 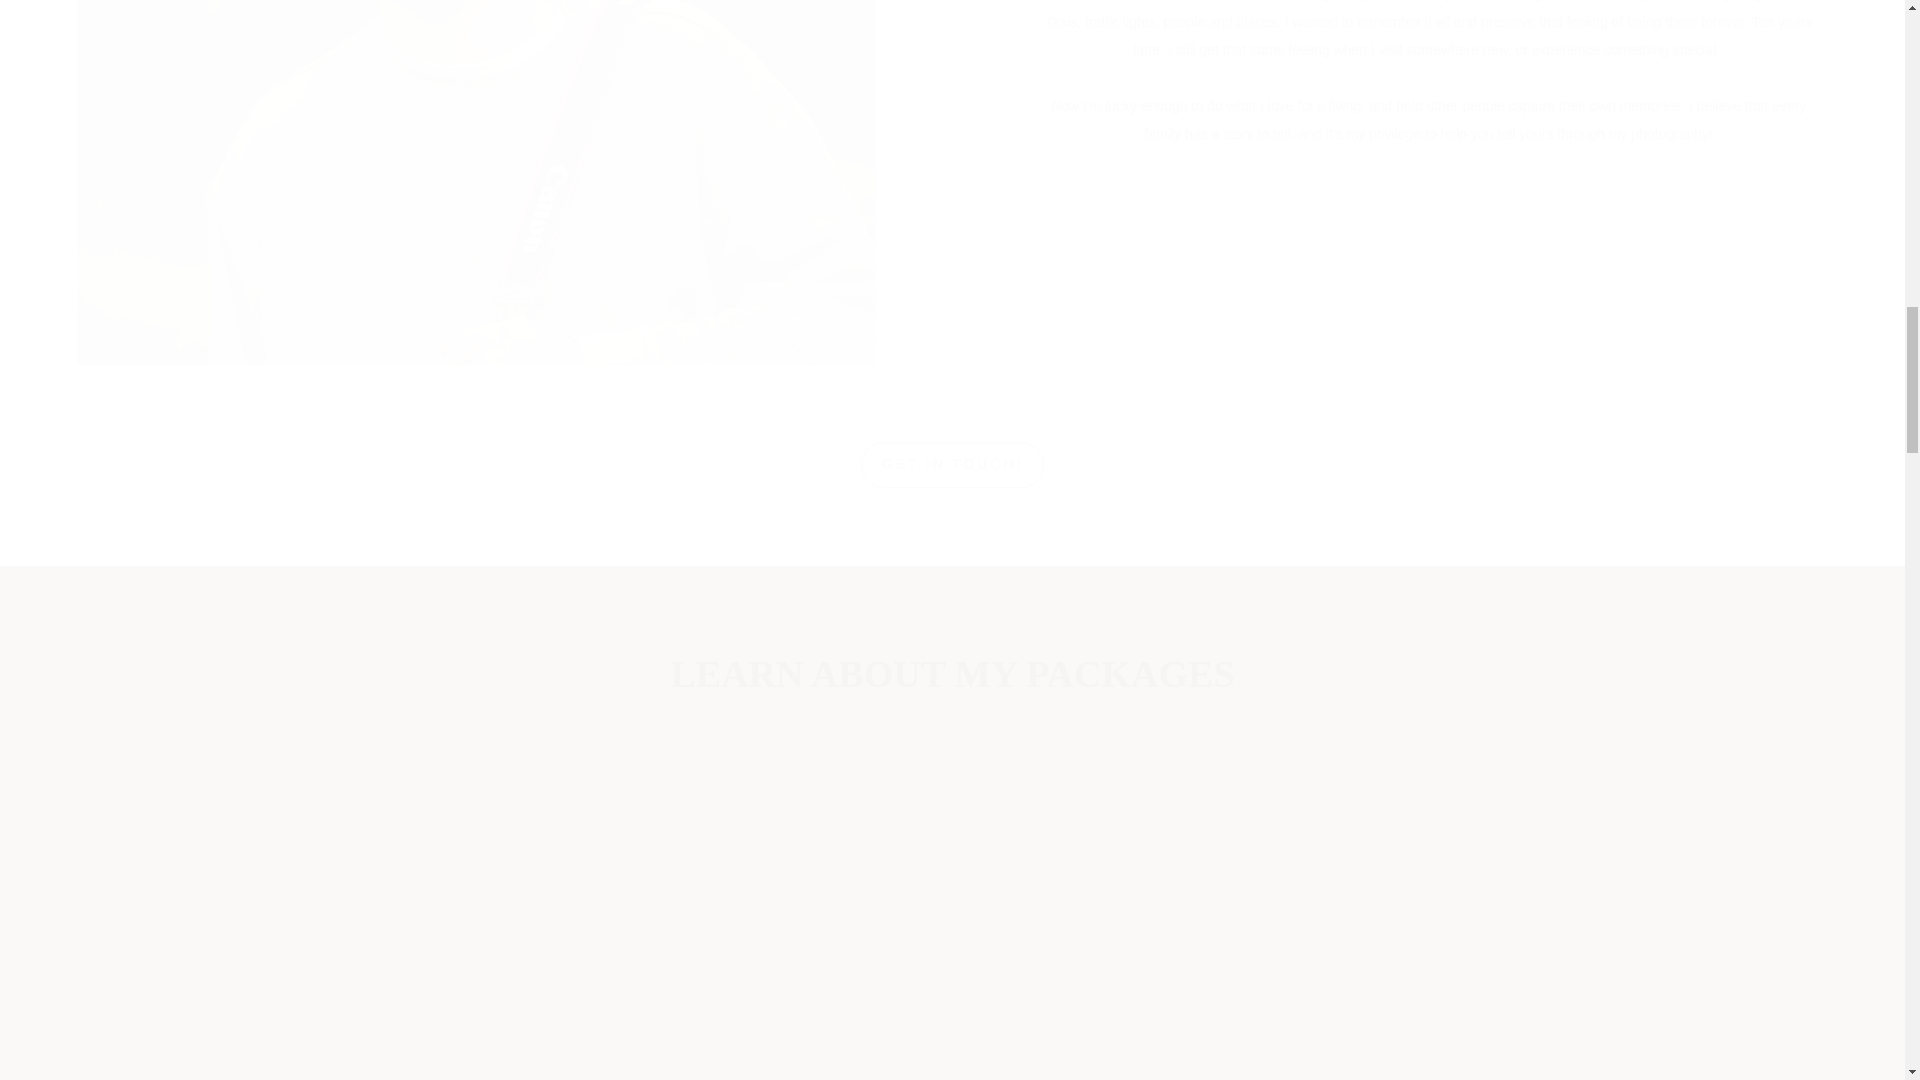 What do you see at coordinates (952, 464) in the screenshot?
I see `GET IN TOUCH!` at bounding box center [952, 464].